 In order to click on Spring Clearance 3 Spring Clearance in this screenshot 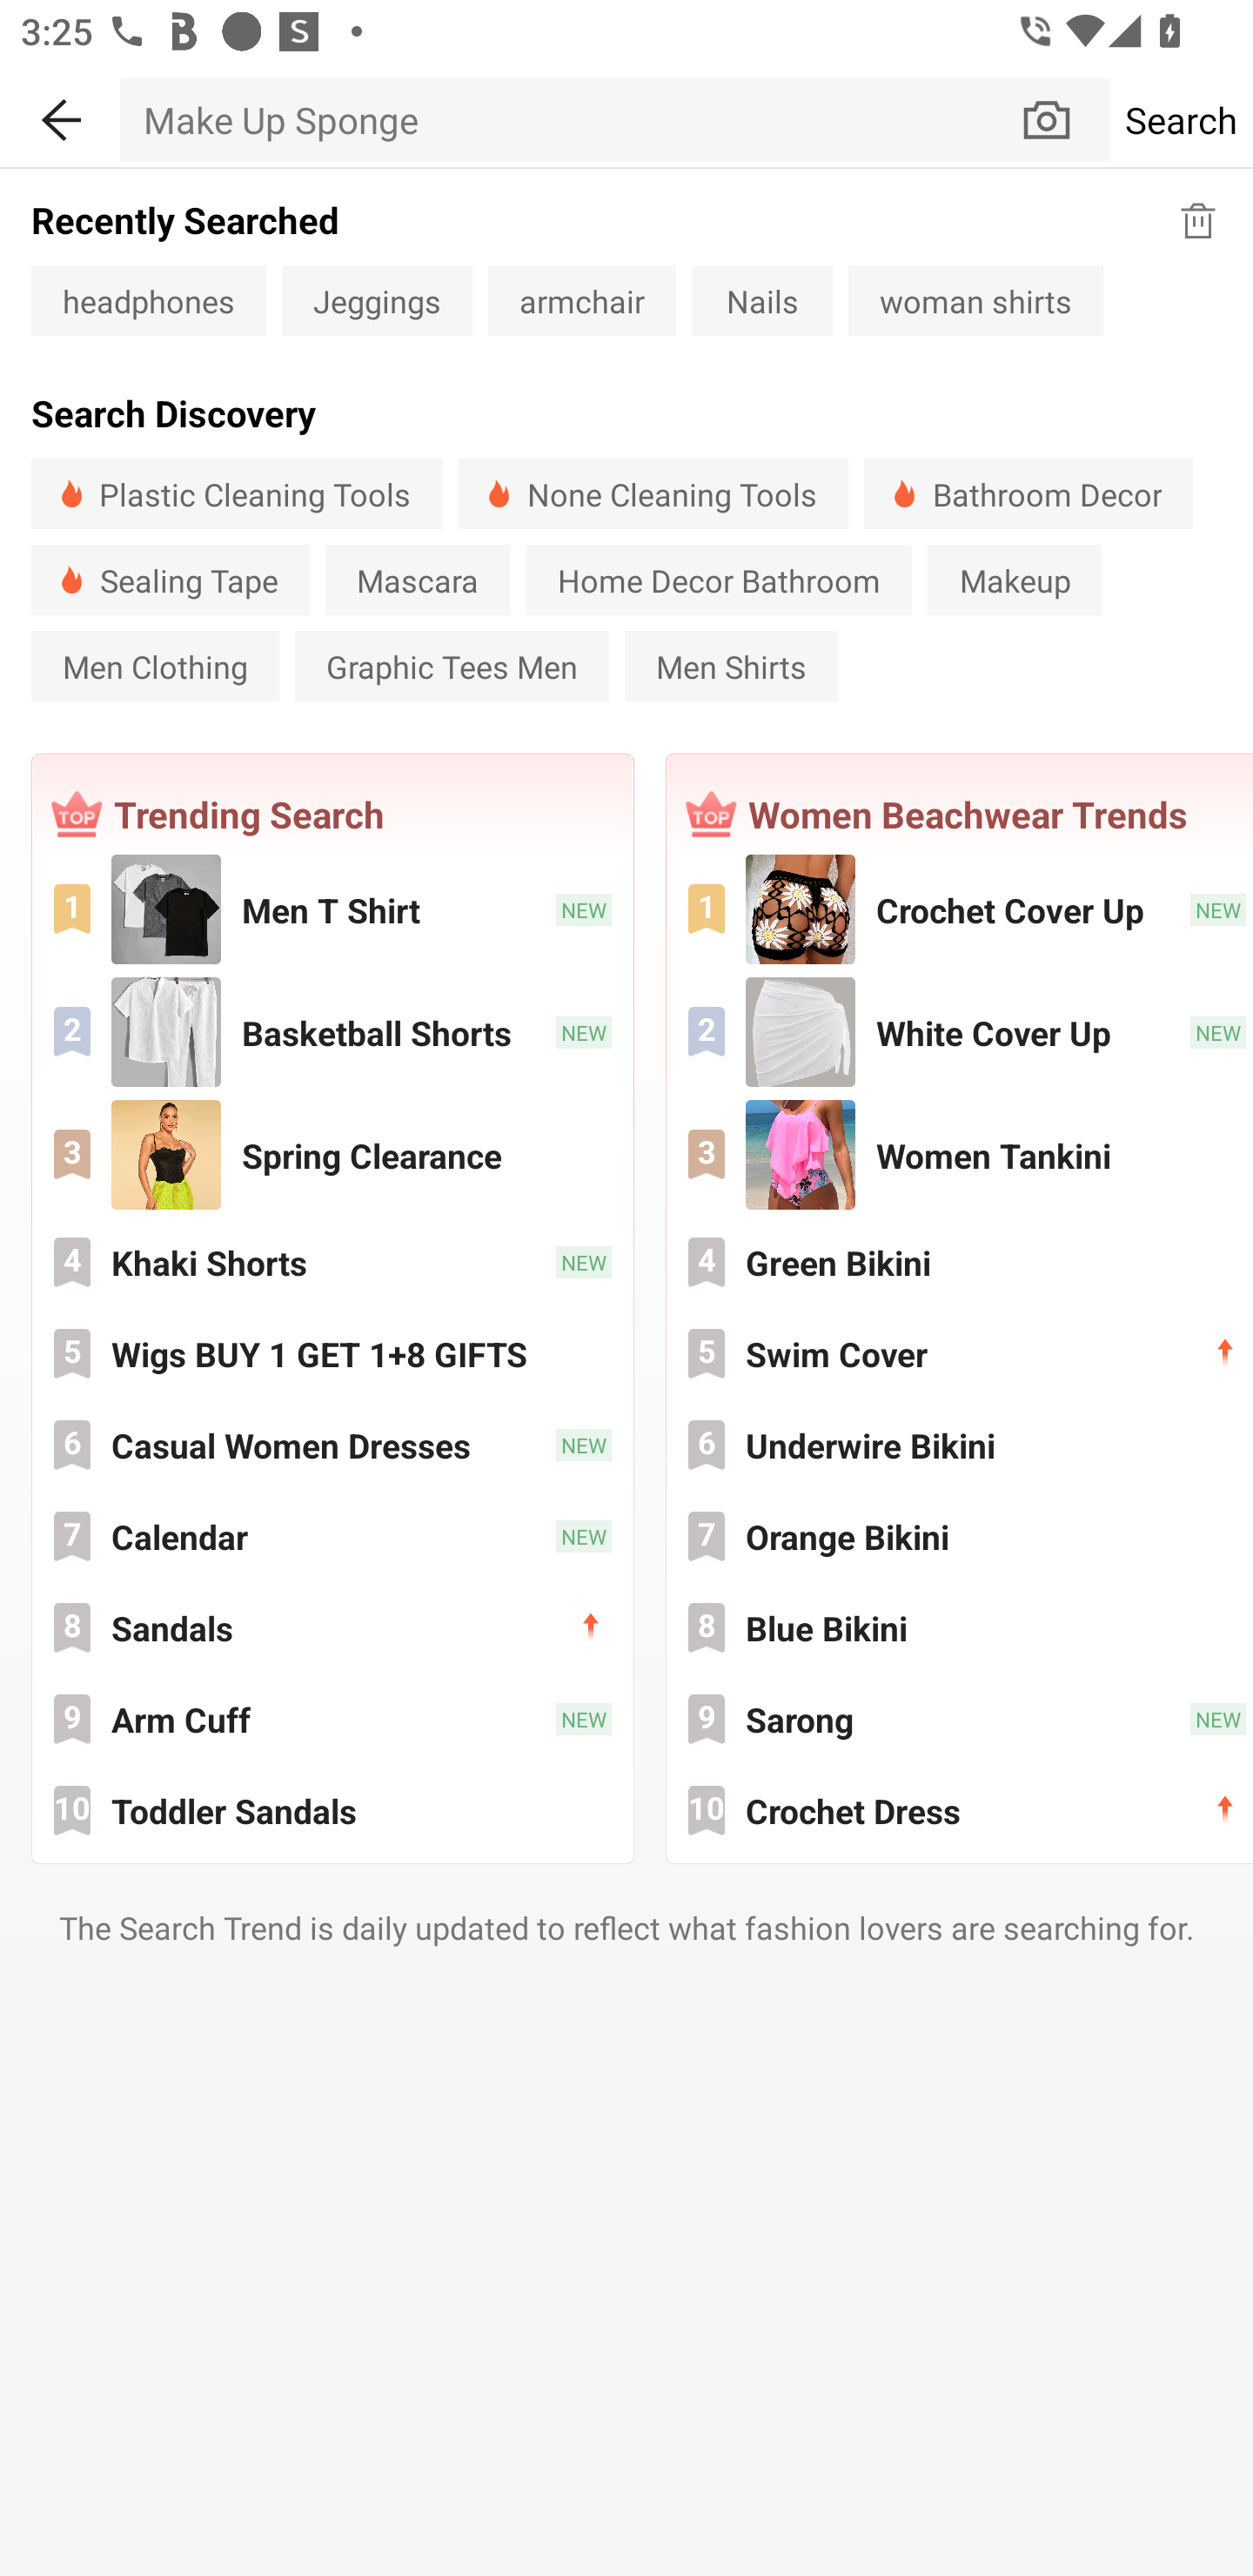, I will do `click(332, 1155)`.